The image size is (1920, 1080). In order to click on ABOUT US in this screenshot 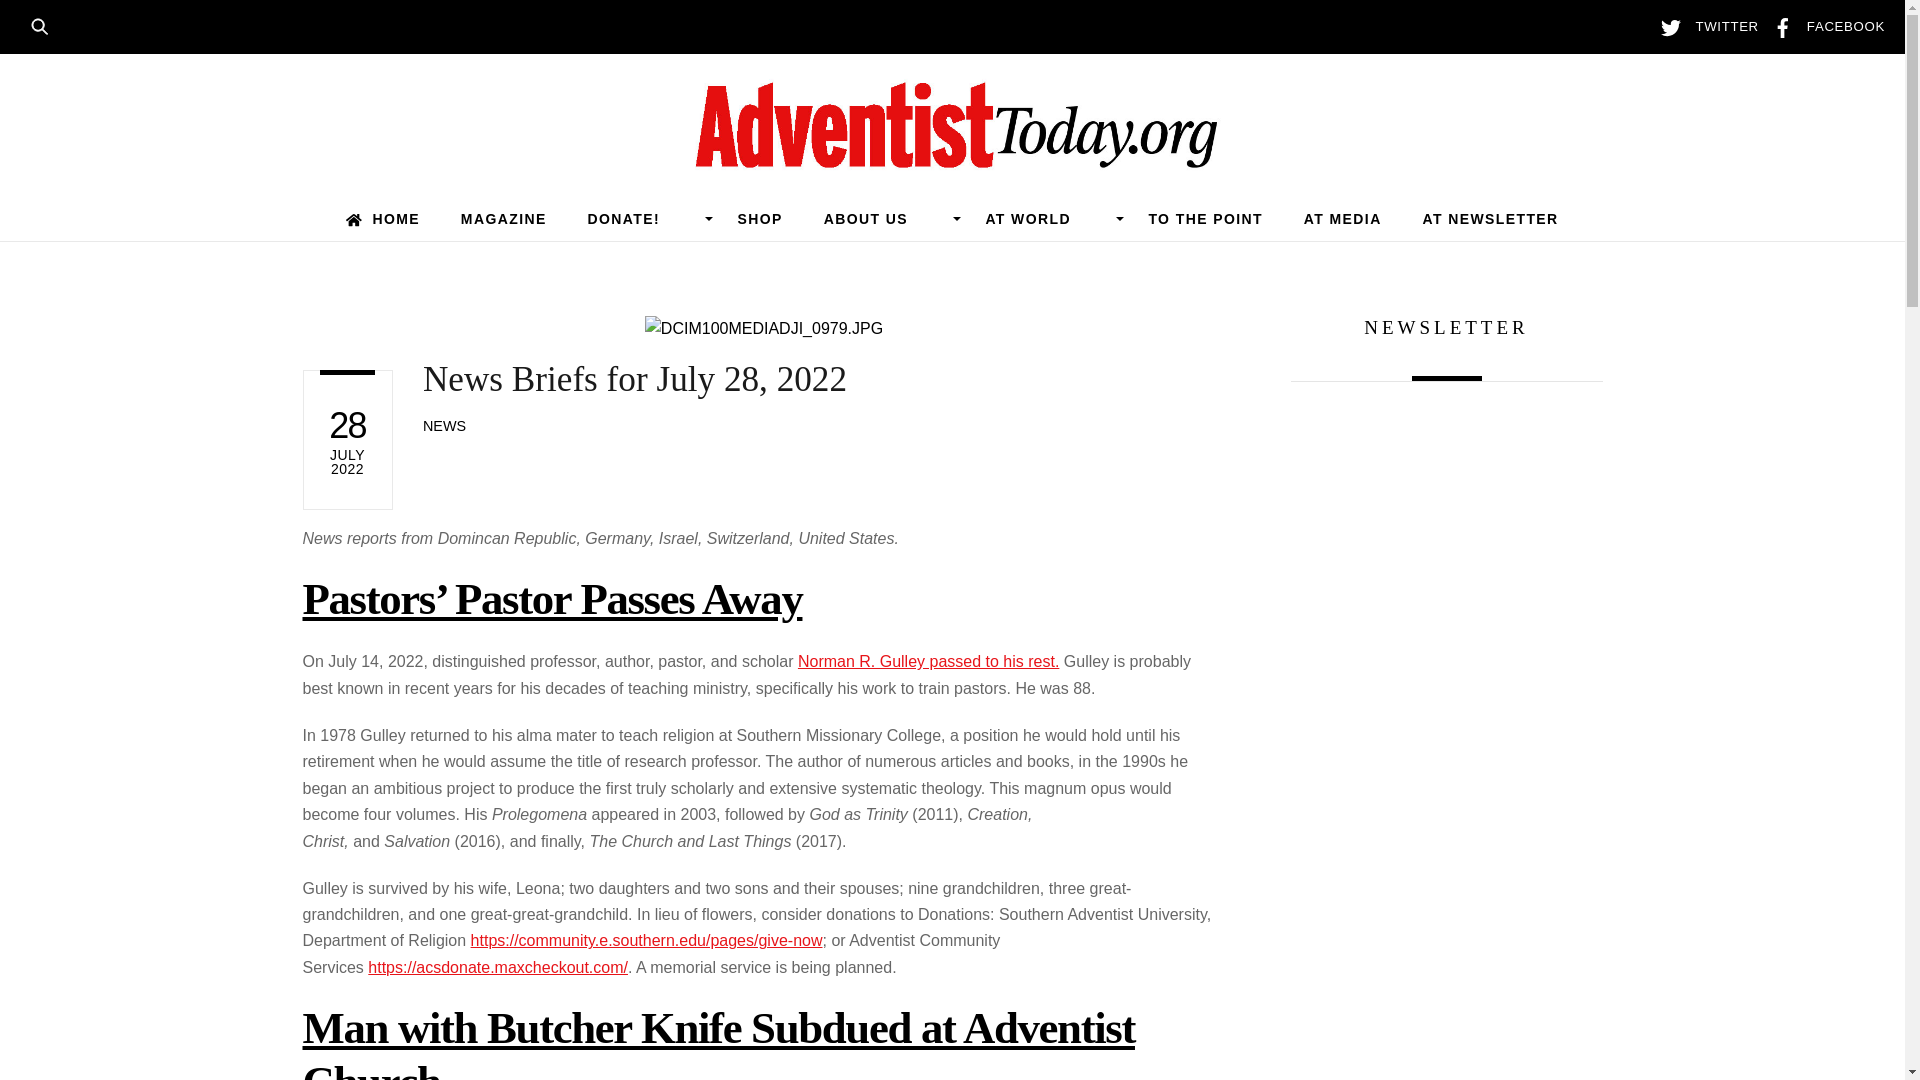, I will do `click(883, 218)`.